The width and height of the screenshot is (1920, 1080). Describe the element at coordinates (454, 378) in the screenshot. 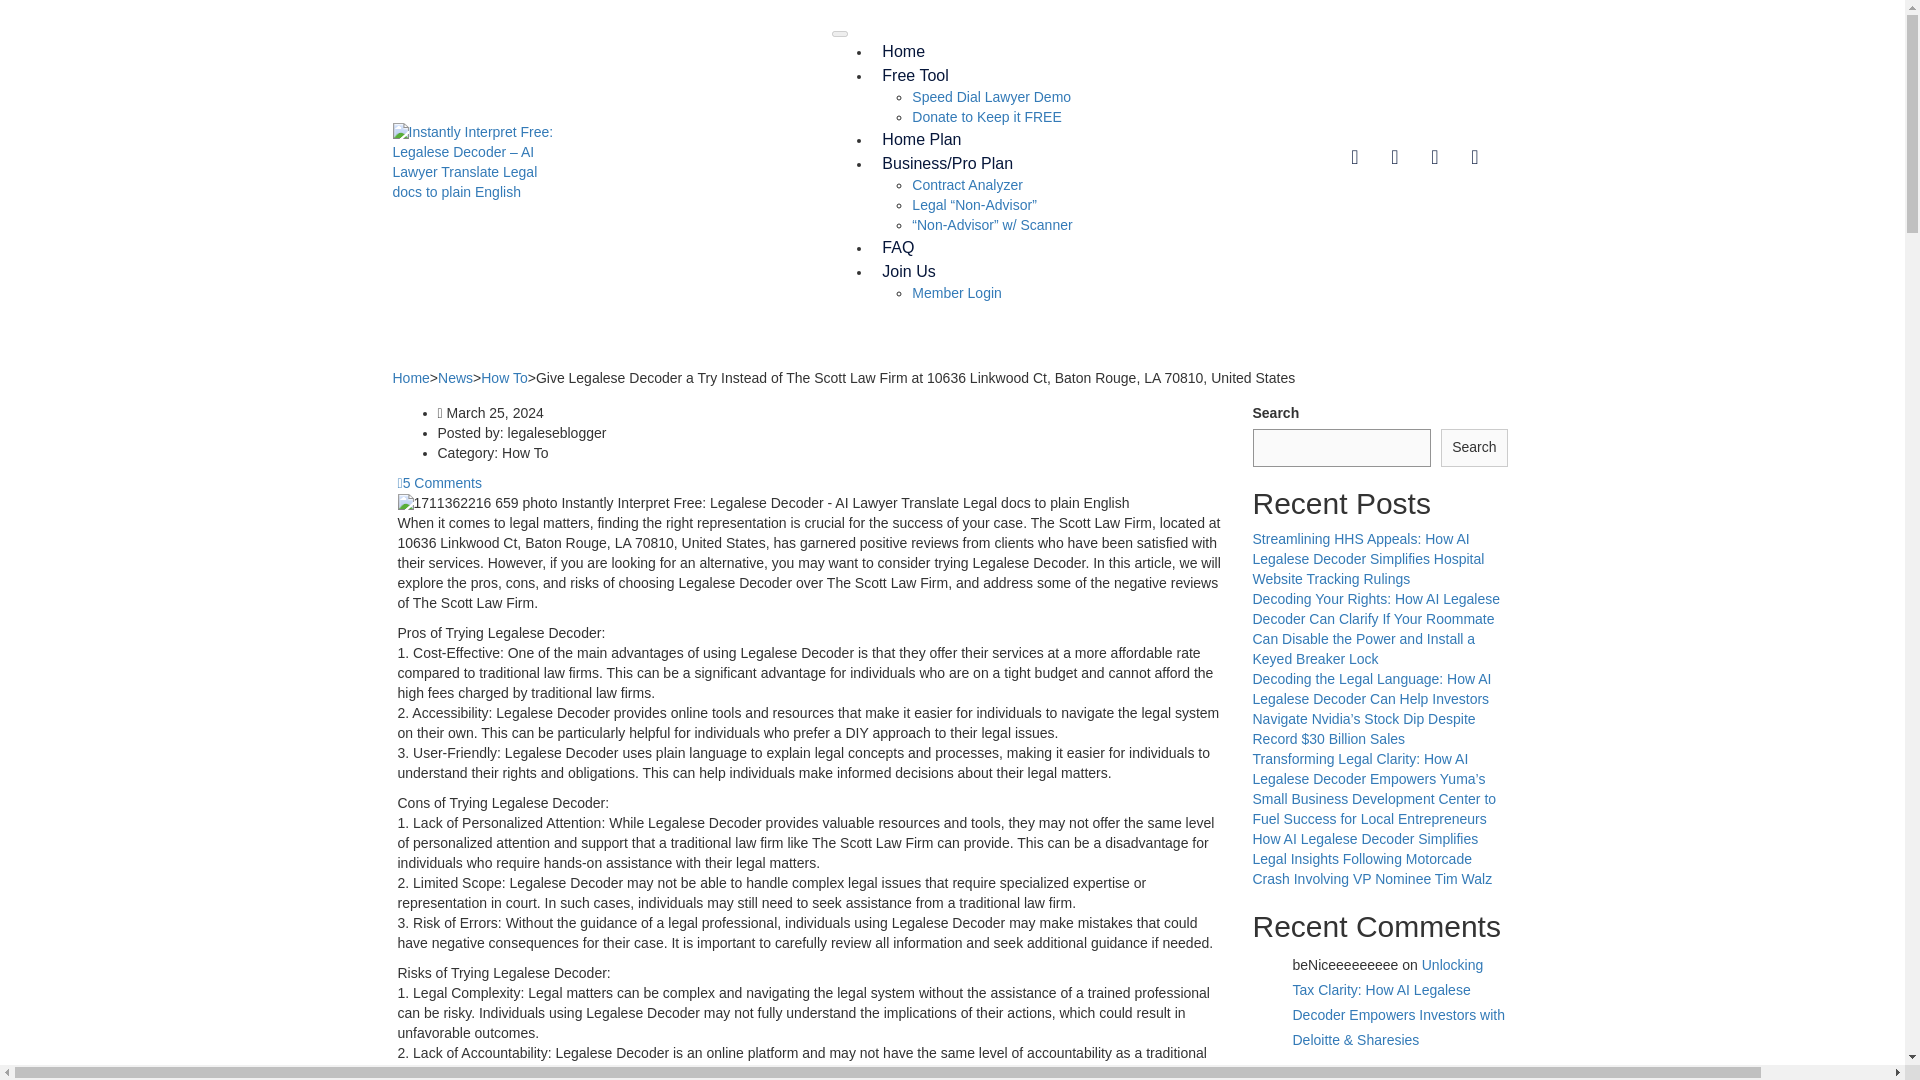

I see `News` at that location.